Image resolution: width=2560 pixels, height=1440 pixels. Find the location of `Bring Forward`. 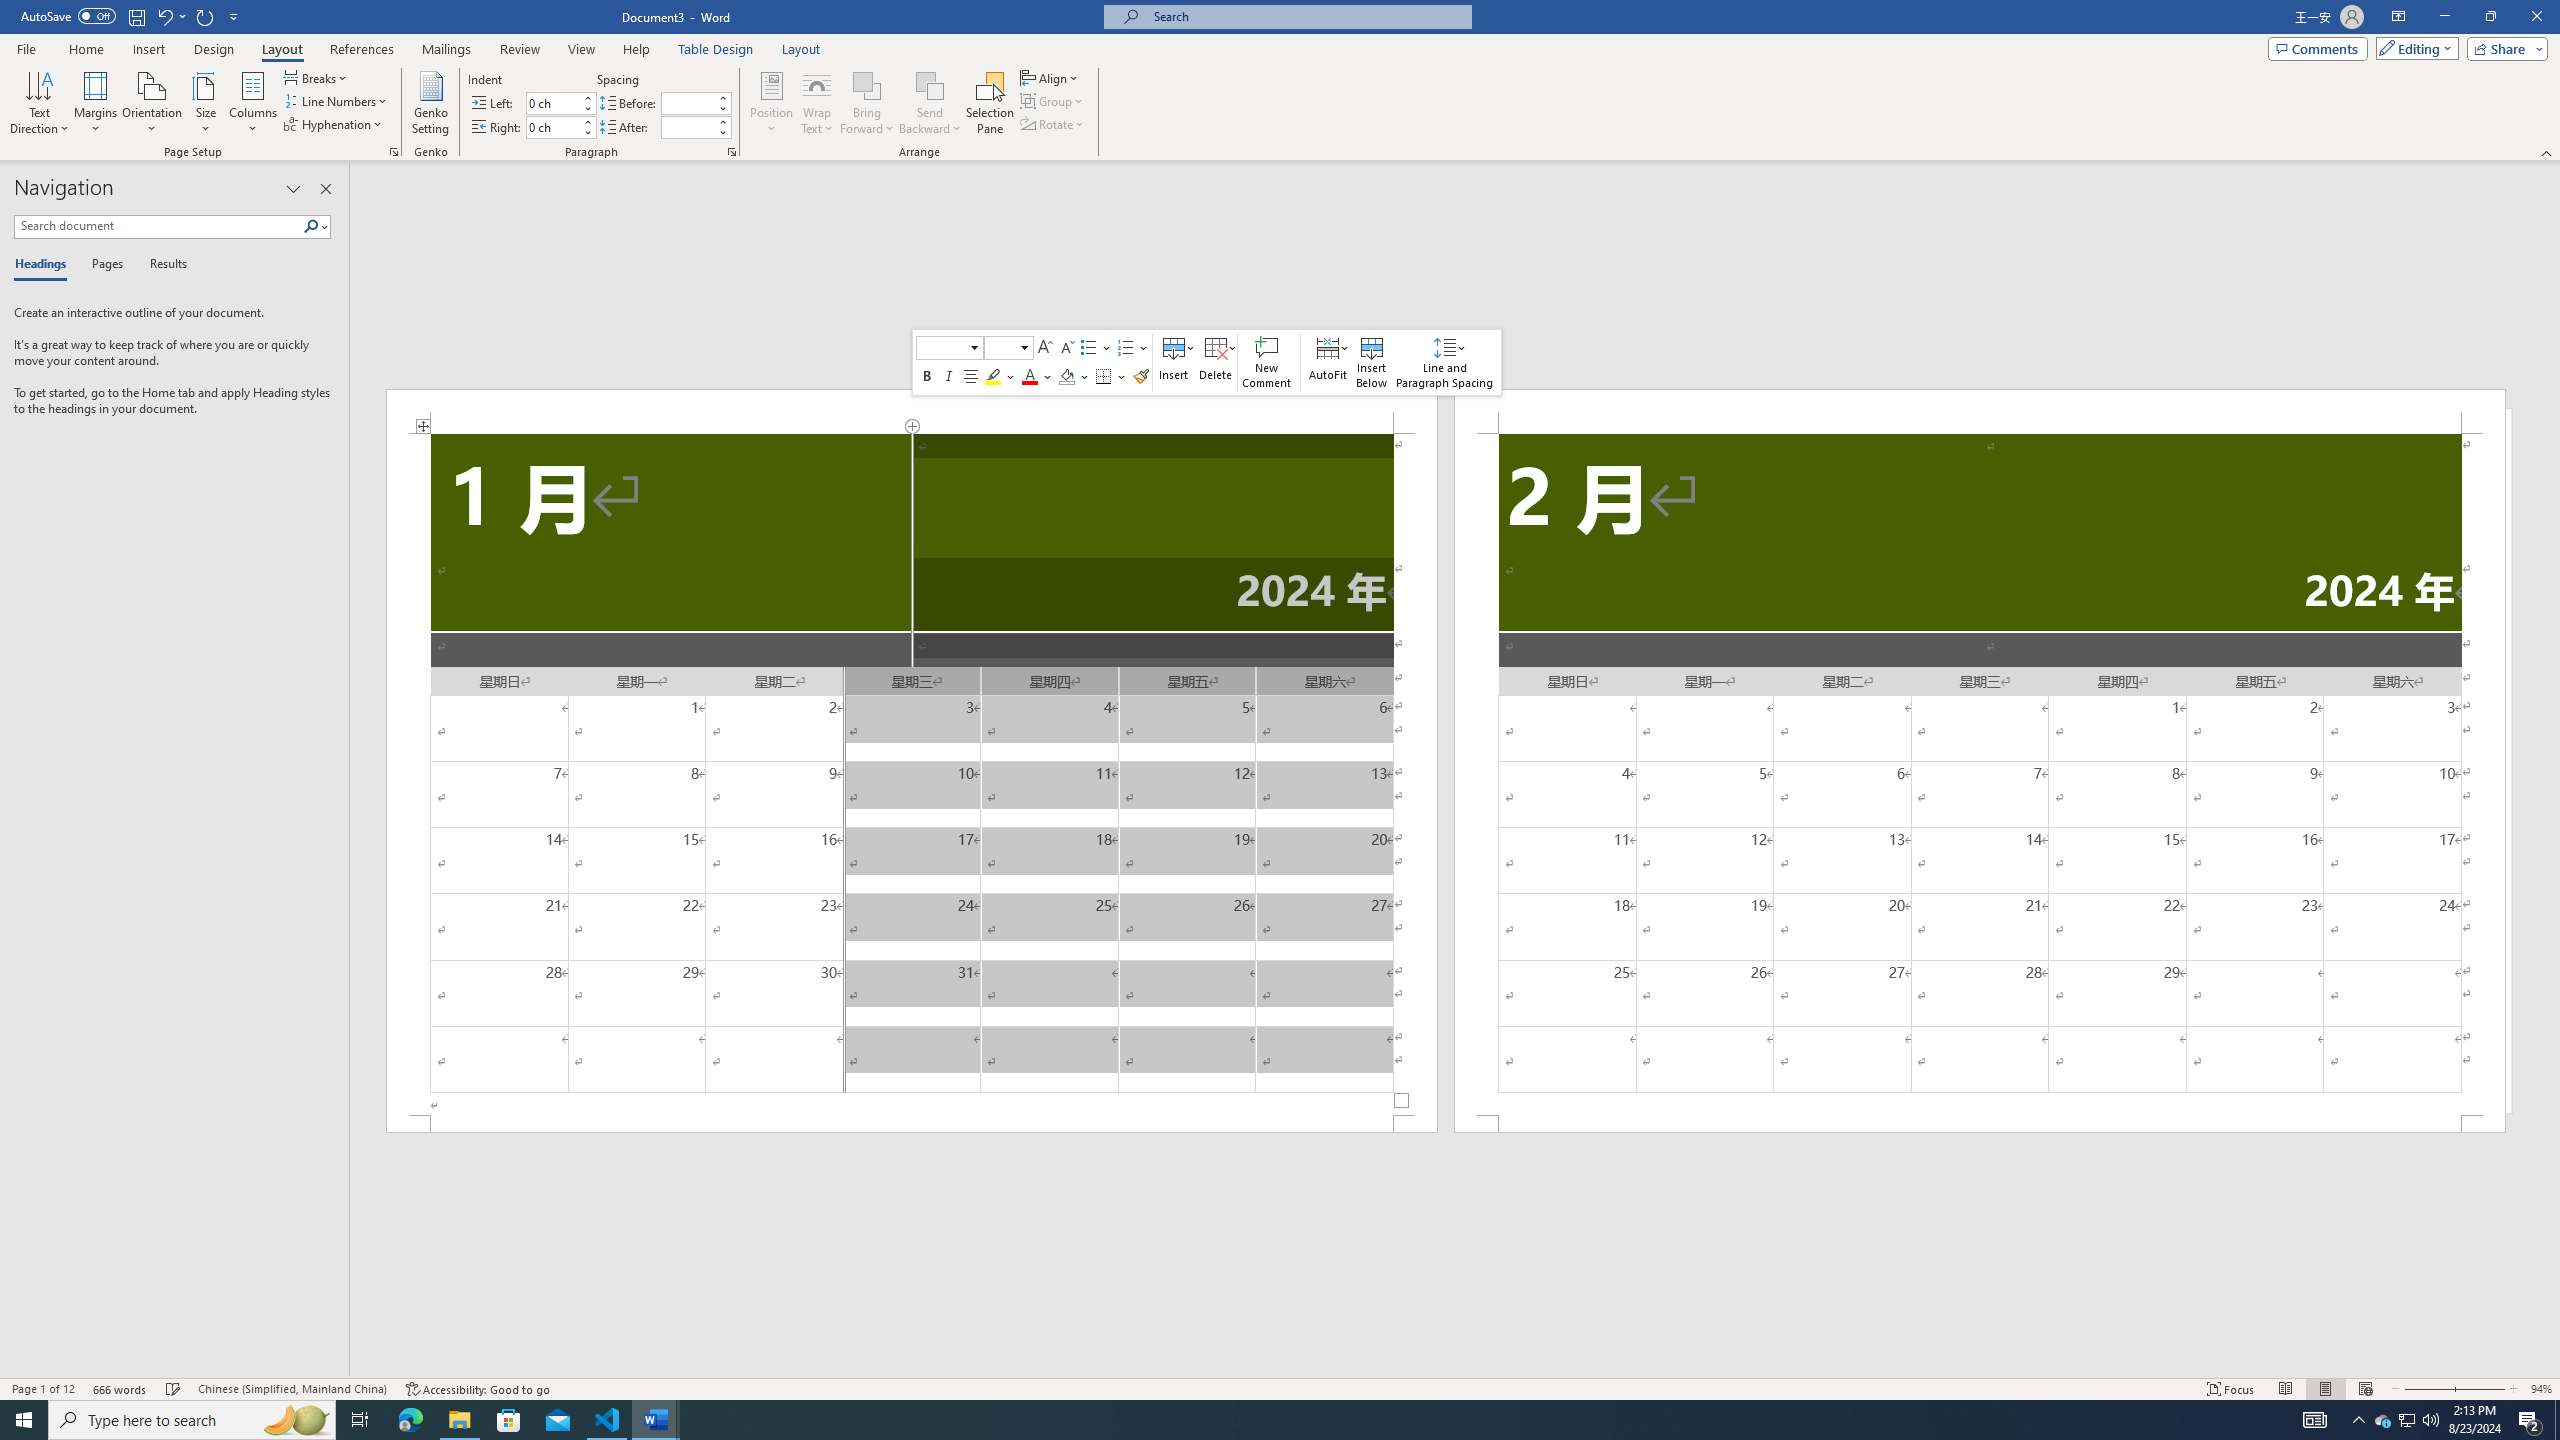

Bring Forward is located at coordinates (866, 85).